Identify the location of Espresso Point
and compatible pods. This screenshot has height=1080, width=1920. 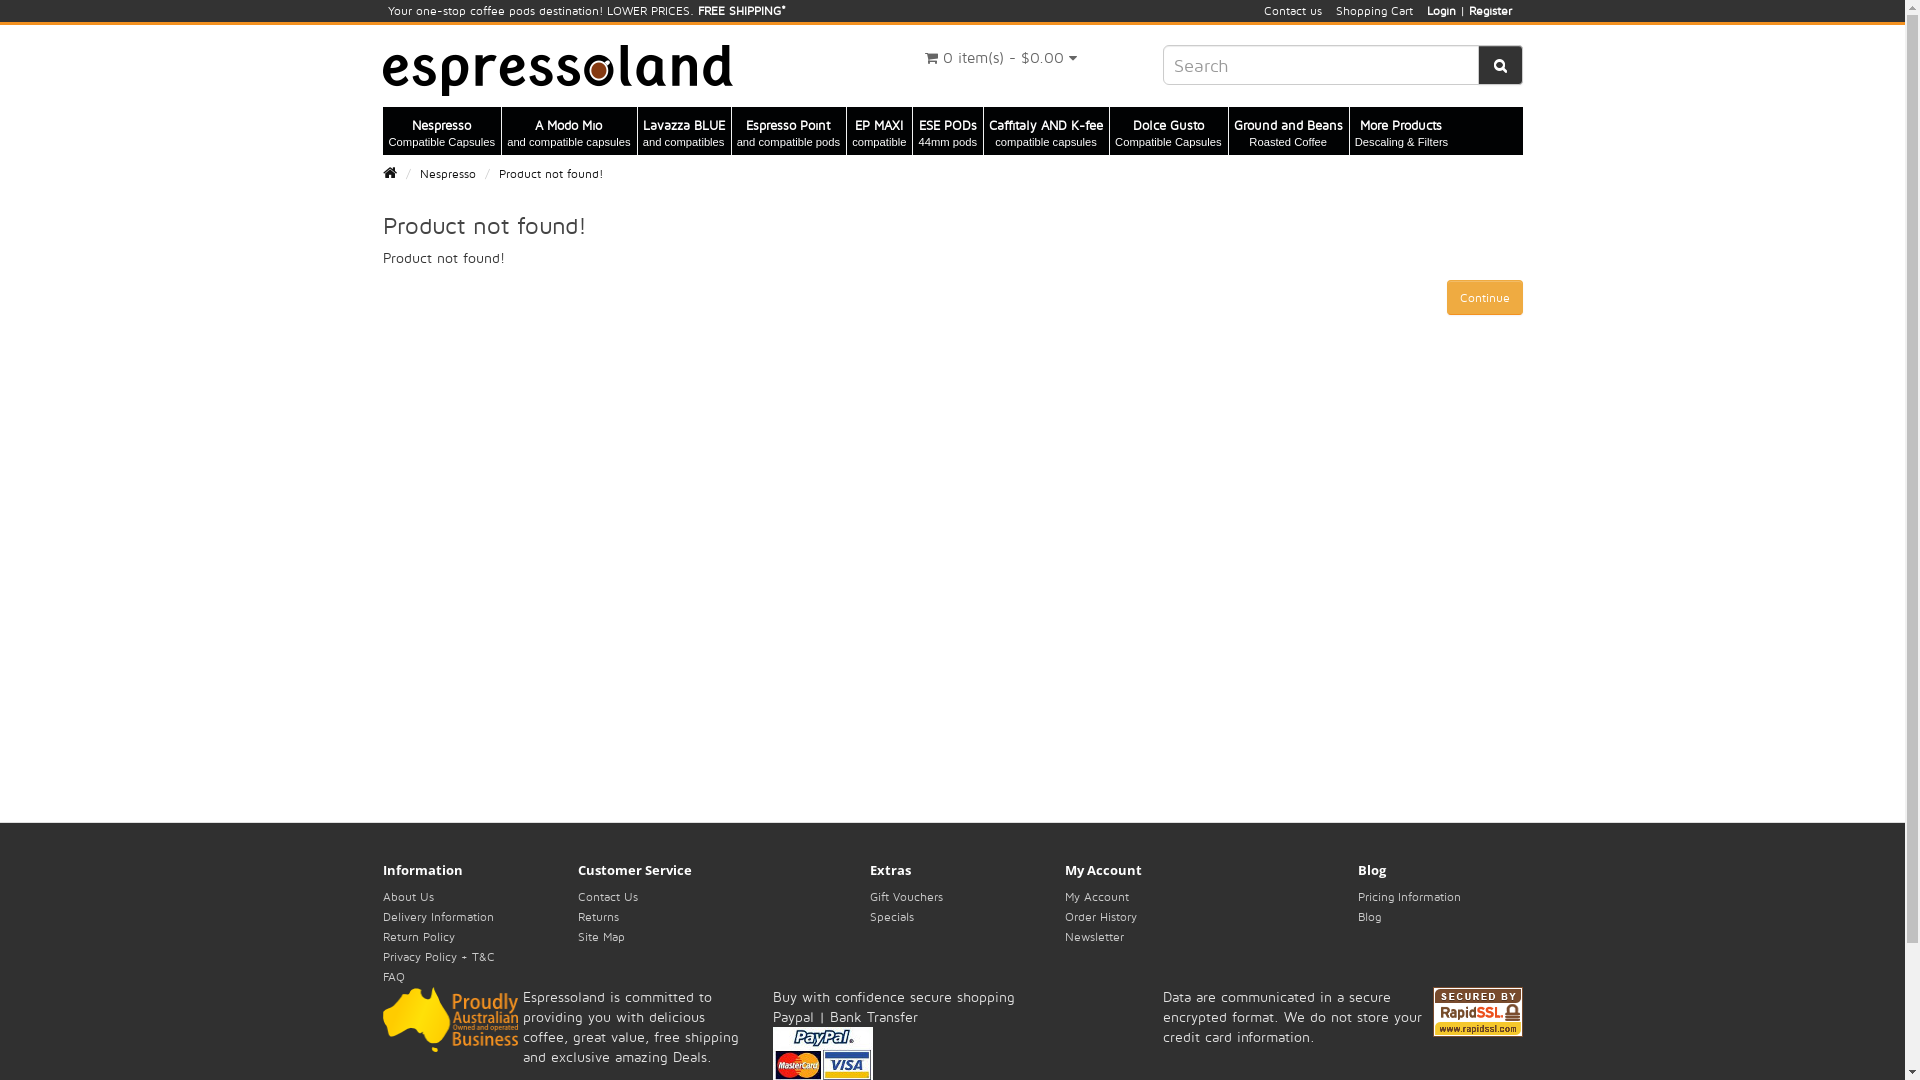
(790, 131).